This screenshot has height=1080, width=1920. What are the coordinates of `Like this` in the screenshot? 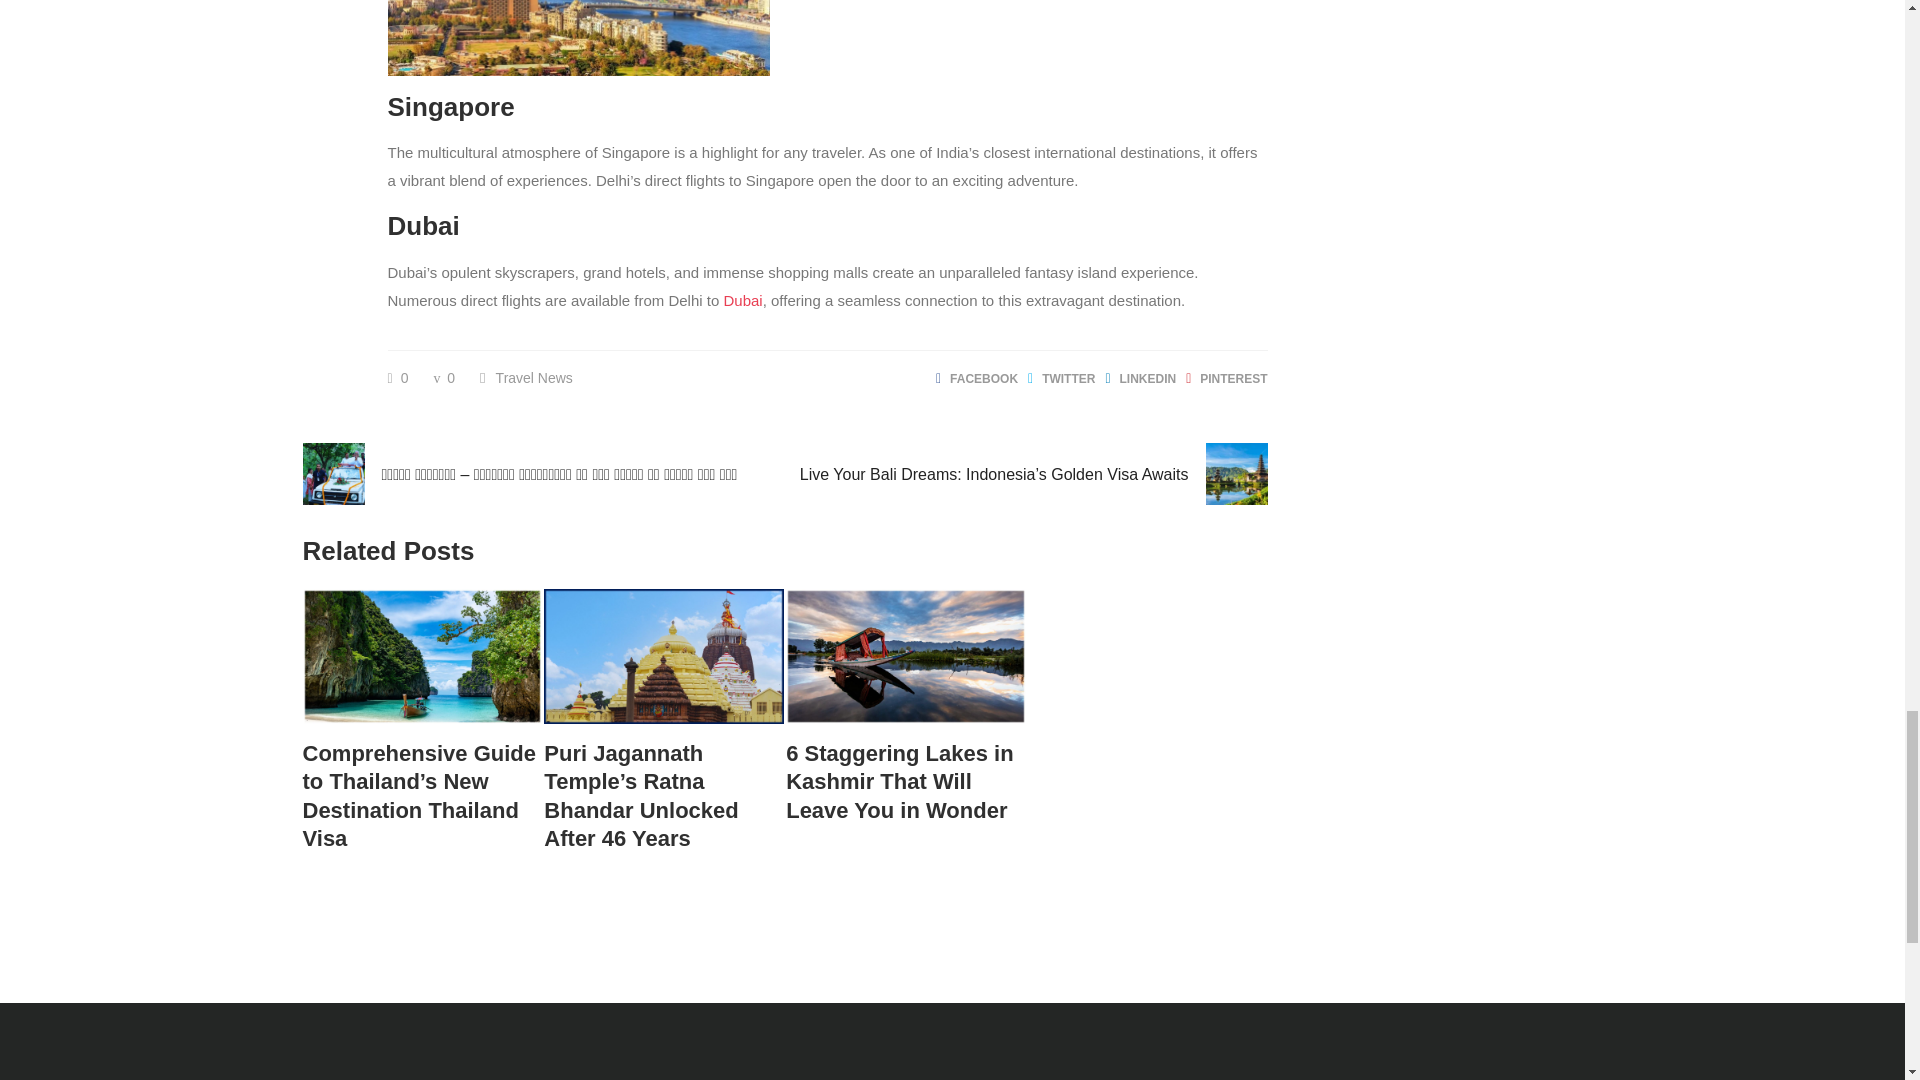 It's located at (398, 378).